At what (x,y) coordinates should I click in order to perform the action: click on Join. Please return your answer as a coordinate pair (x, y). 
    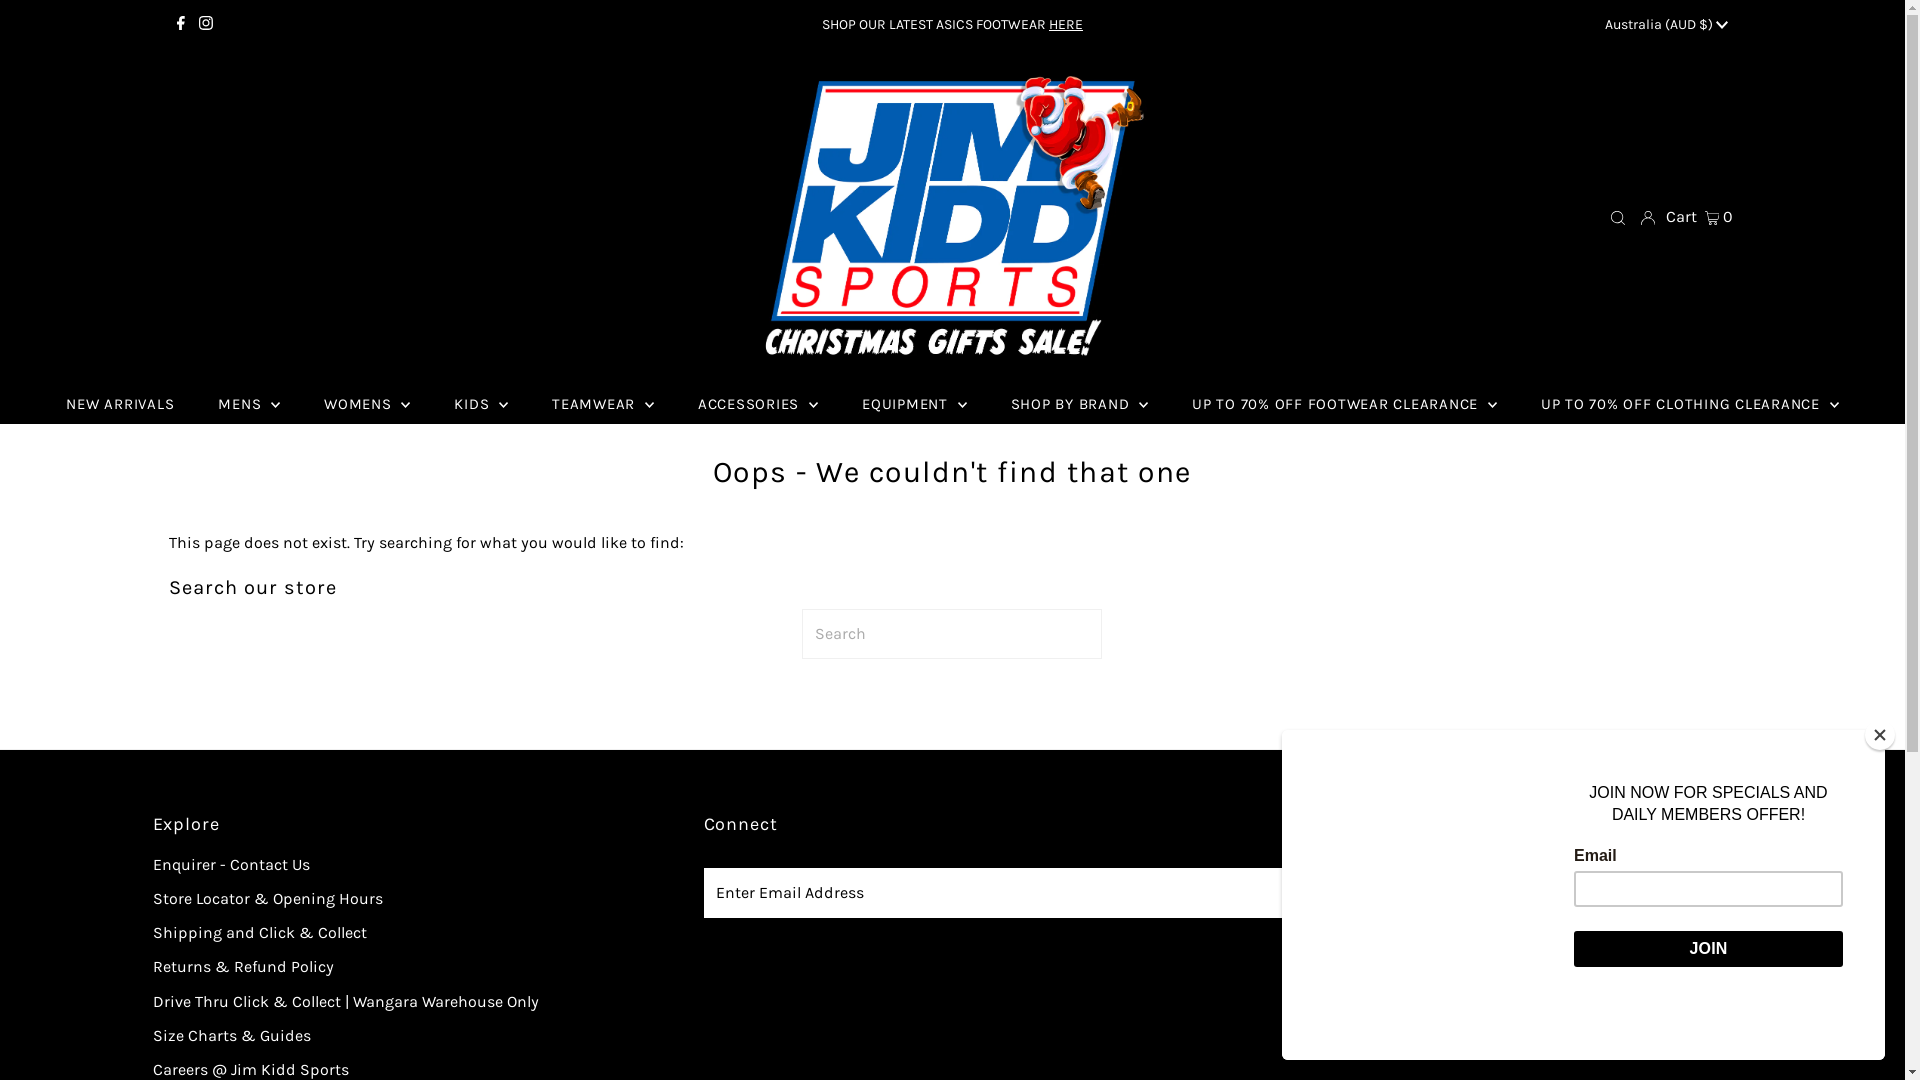
    Looking at the image, I should click on (1619, 893).